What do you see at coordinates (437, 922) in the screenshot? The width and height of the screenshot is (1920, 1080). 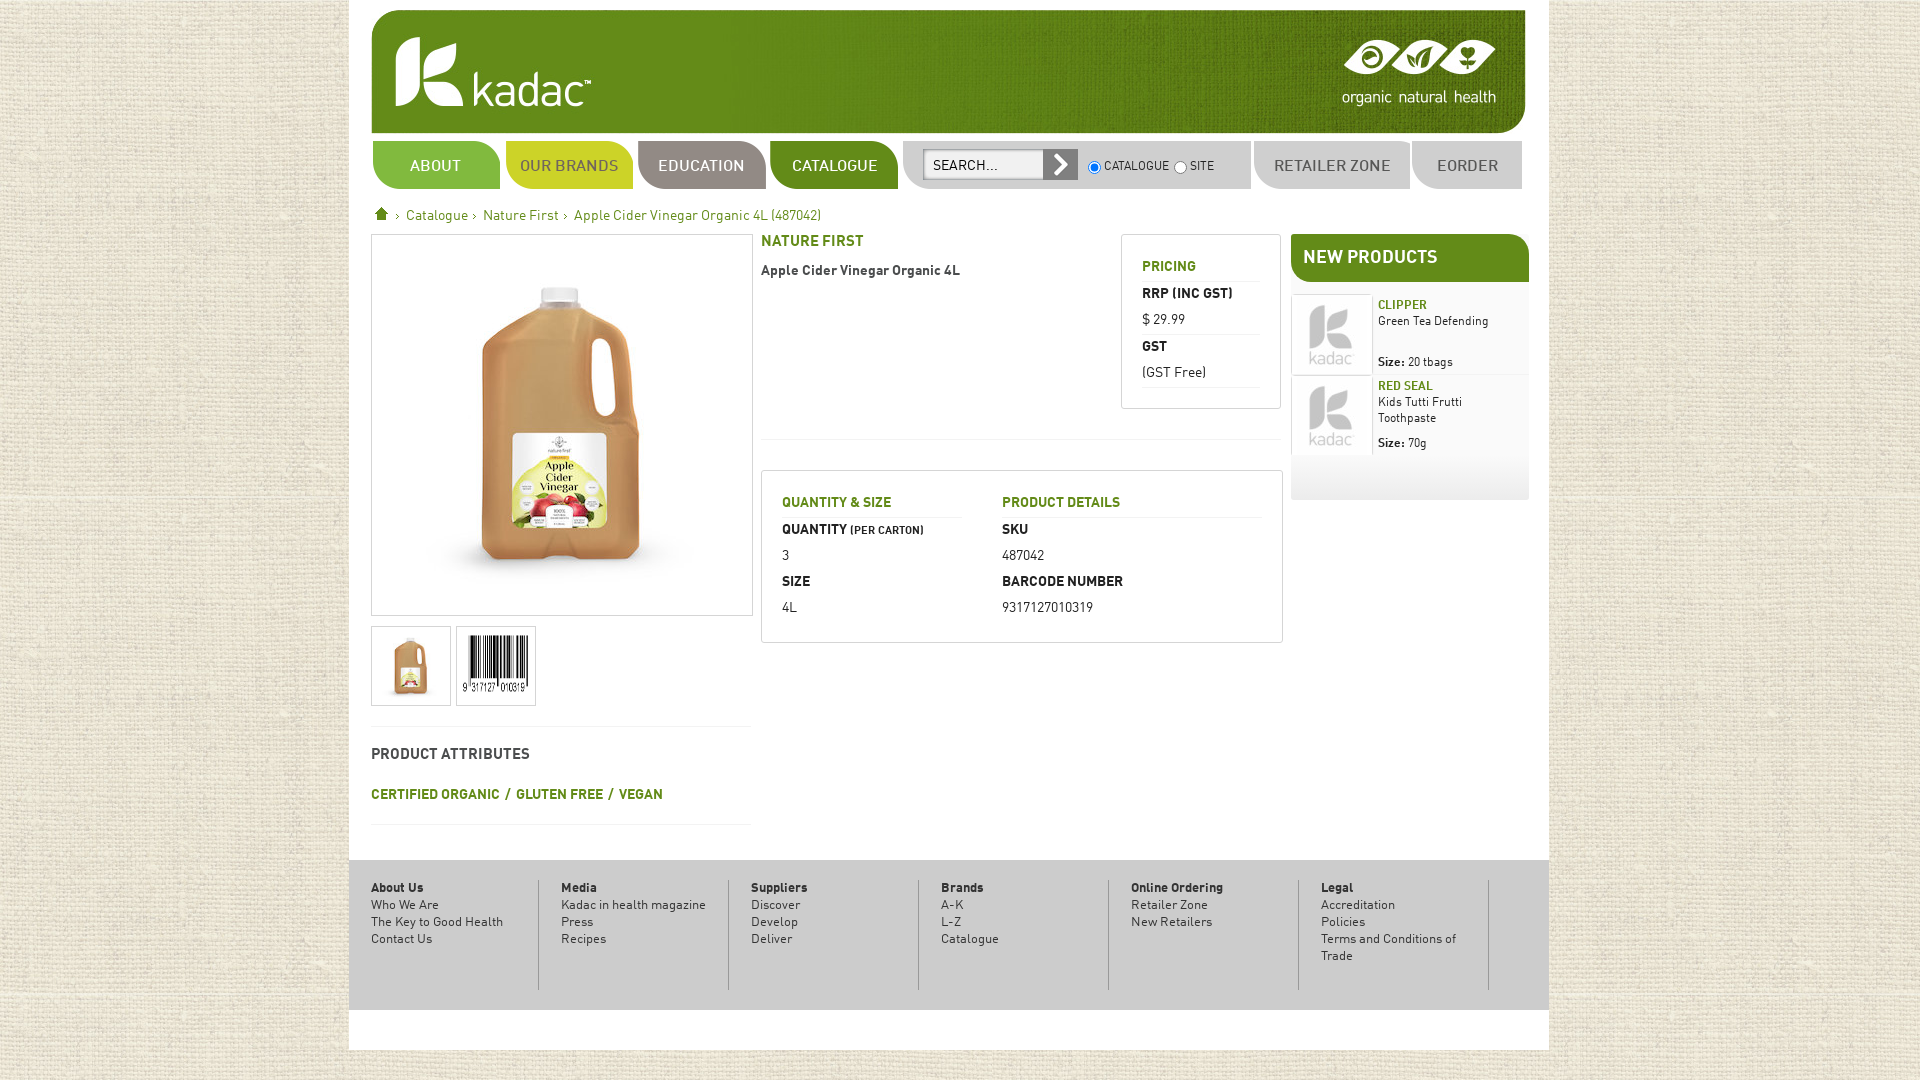 I see `The Key to Good Health` at bounding box center [437, 922].